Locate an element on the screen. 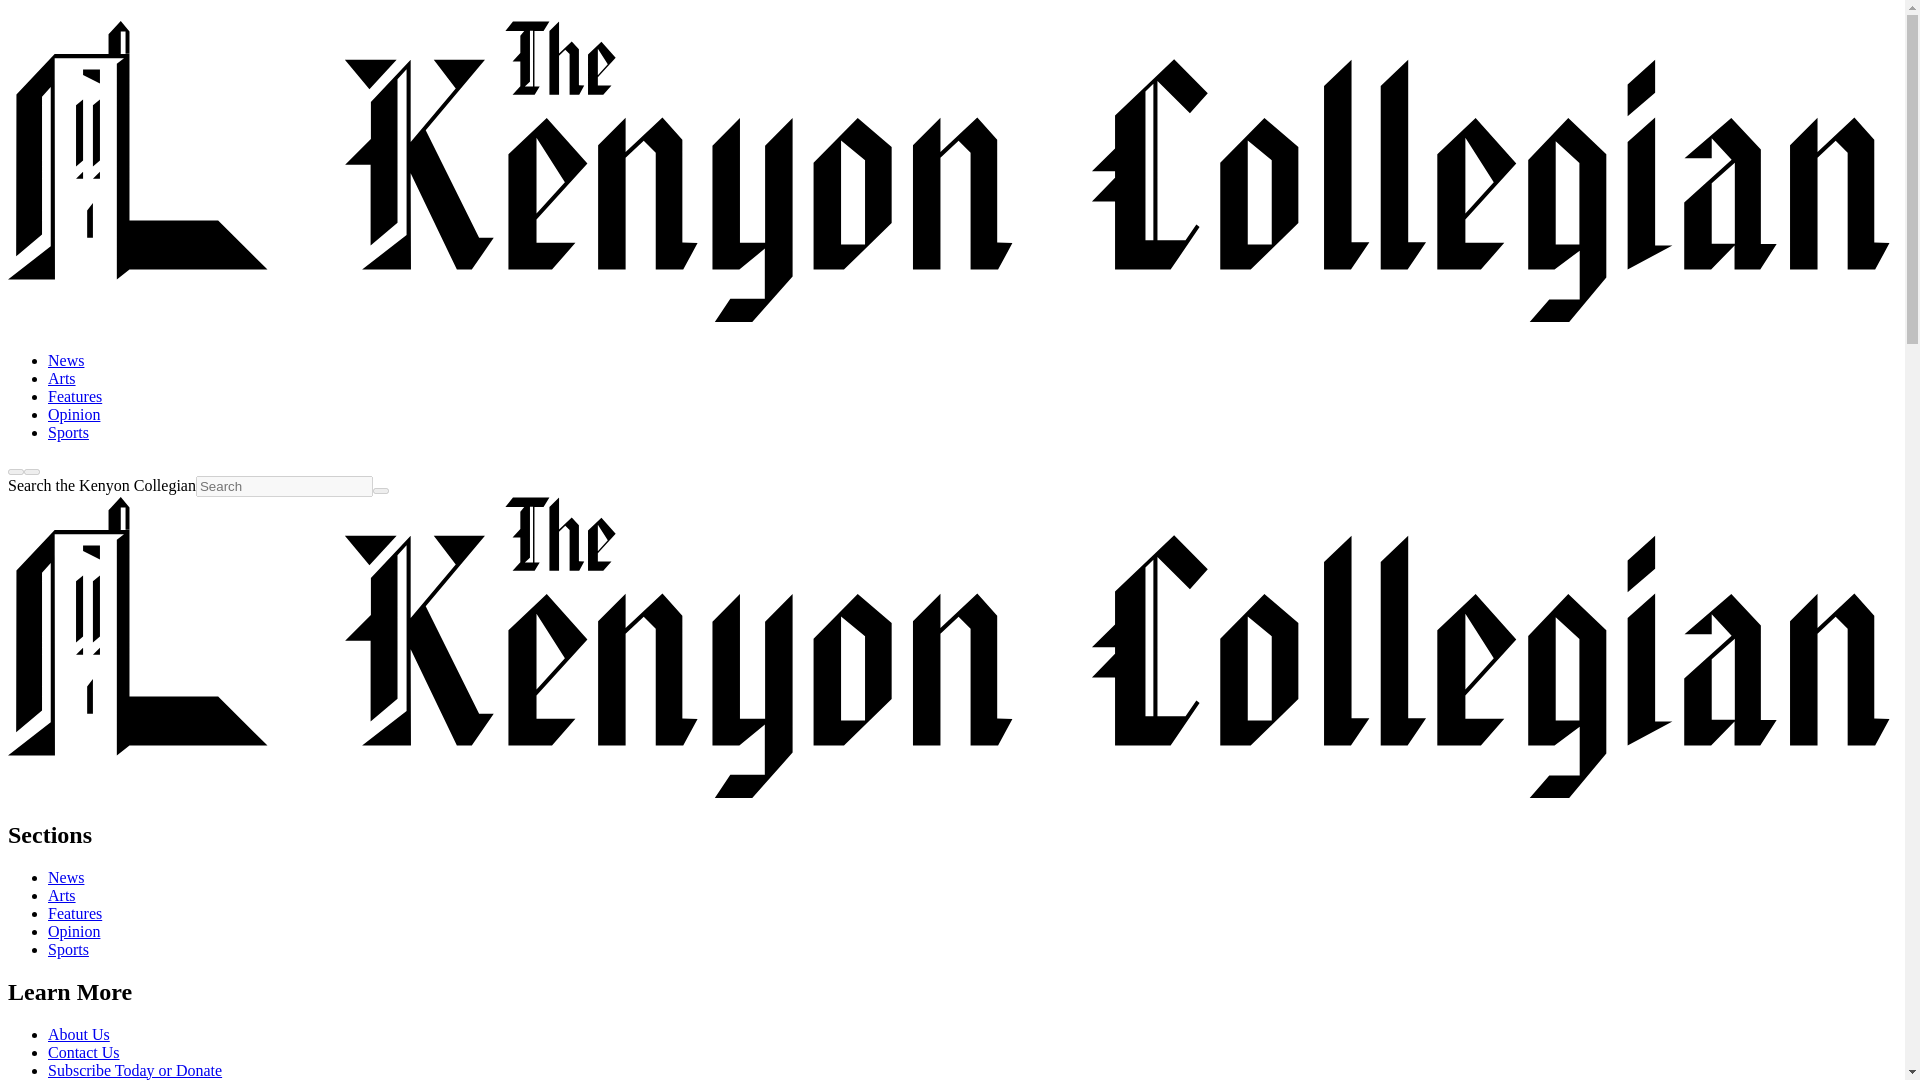 The width and height of the screenshot is (1920, 1080). Contact Us is located at coordinates (84, 1052).